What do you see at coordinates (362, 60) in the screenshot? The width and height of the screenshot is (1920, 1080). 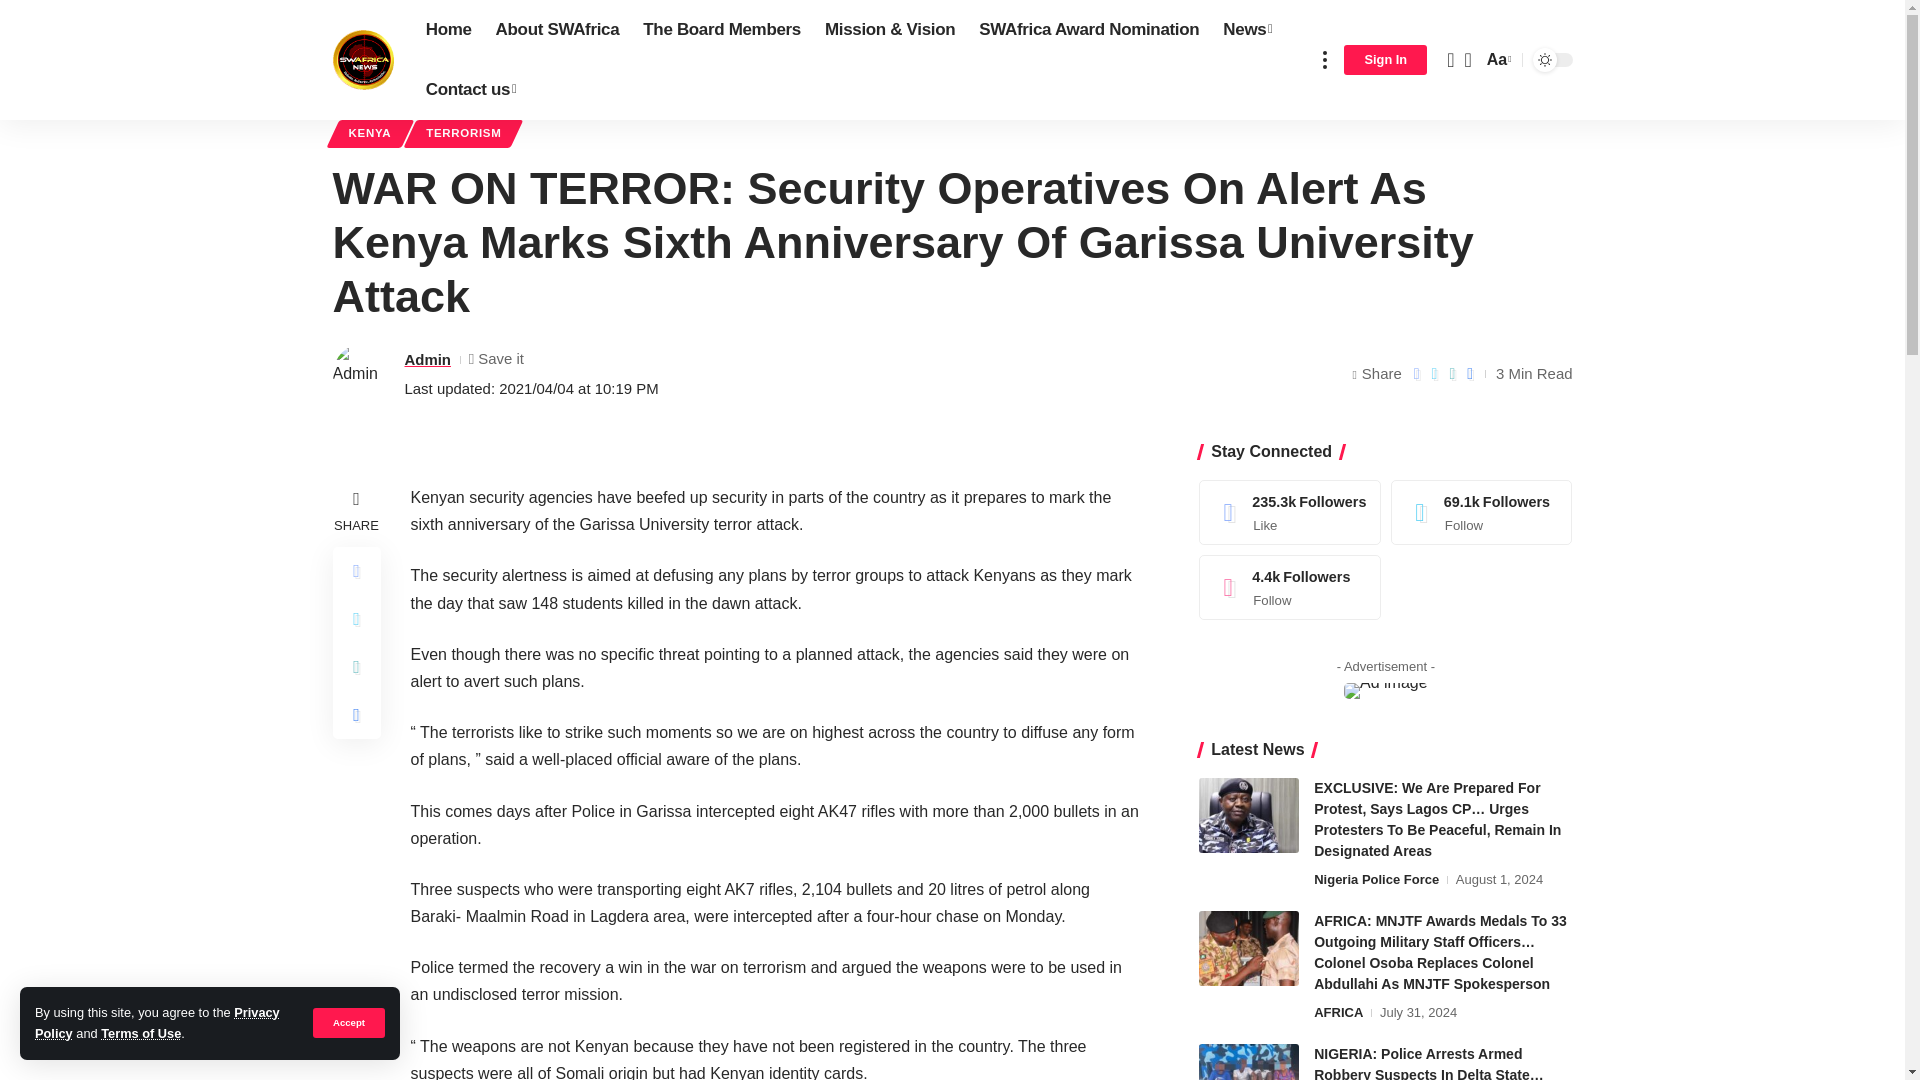 I see `Security Watch Africa` at bounding box center [362, 60].